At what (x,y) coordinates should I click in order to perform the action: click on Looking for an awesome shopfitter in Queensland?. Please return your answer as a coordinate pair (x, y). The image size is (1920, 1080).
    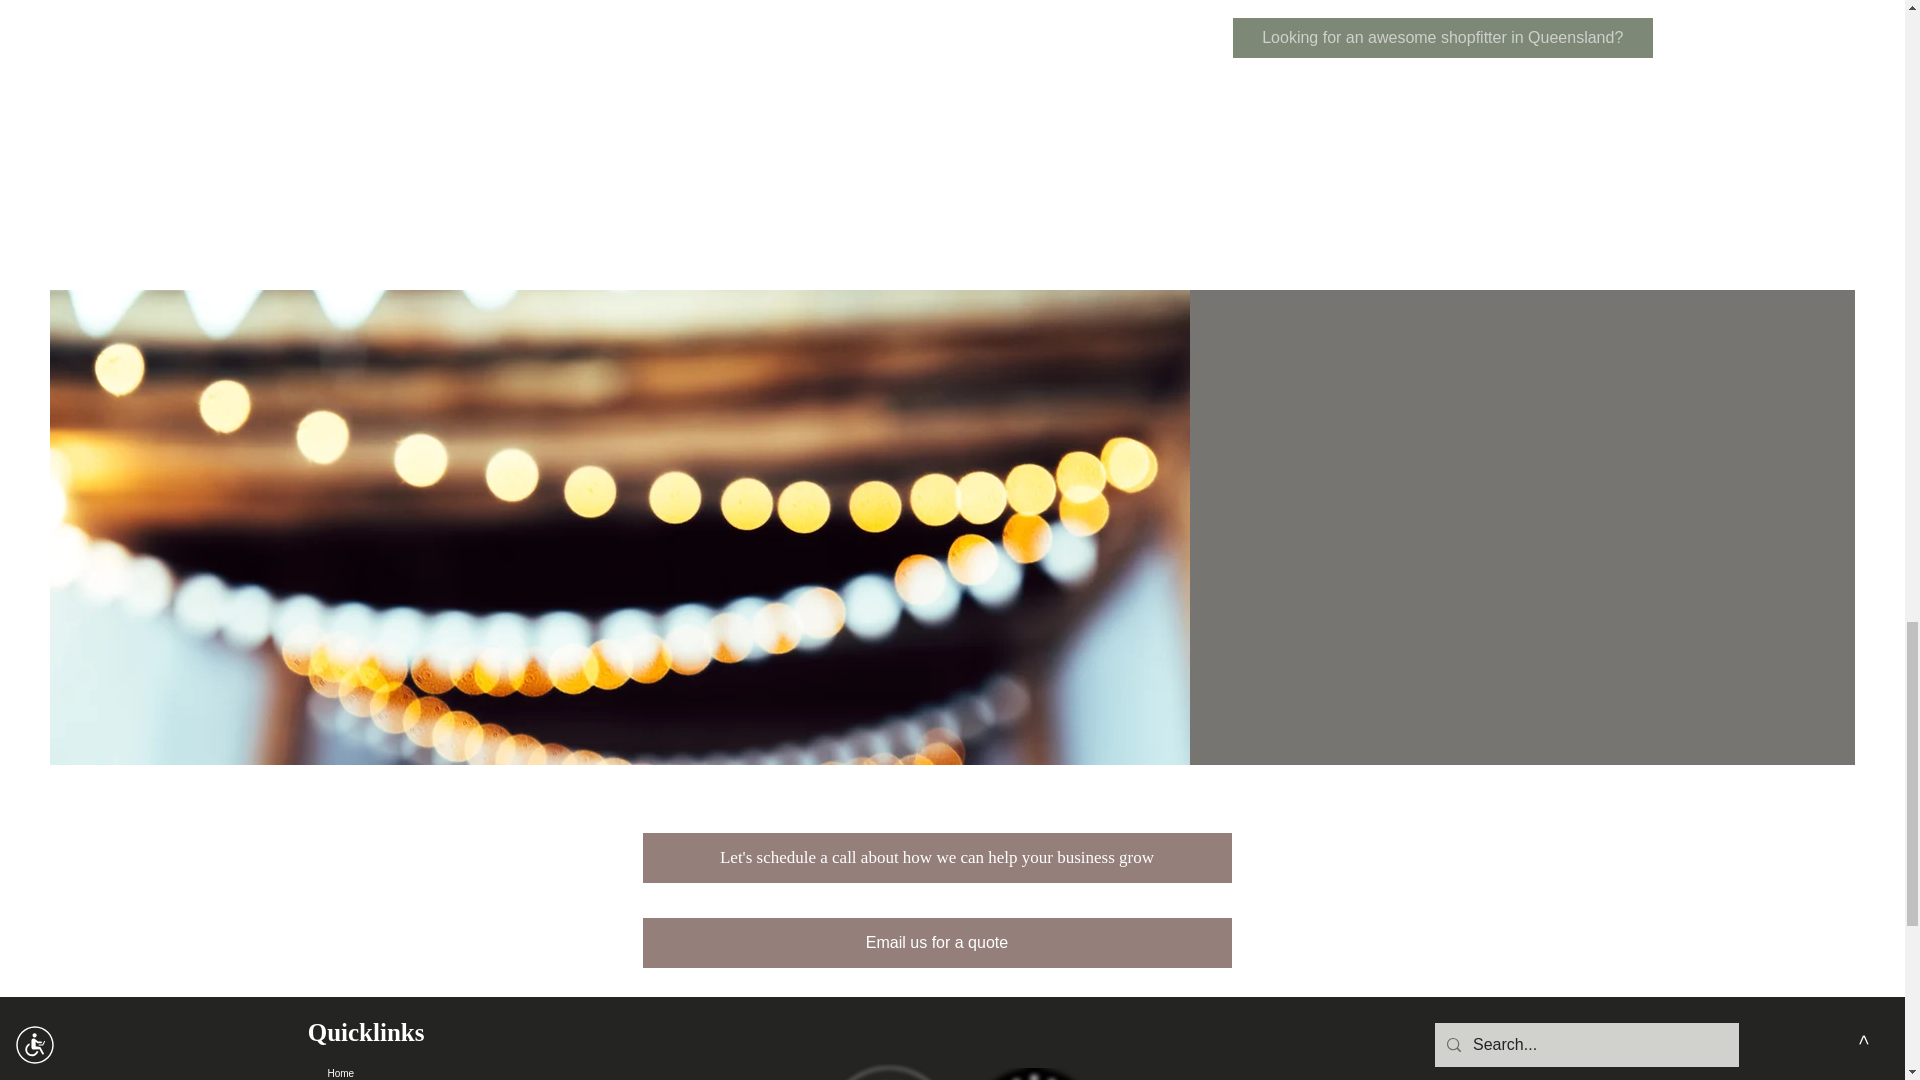
    Looking at the image, I should click on (1442, 38).